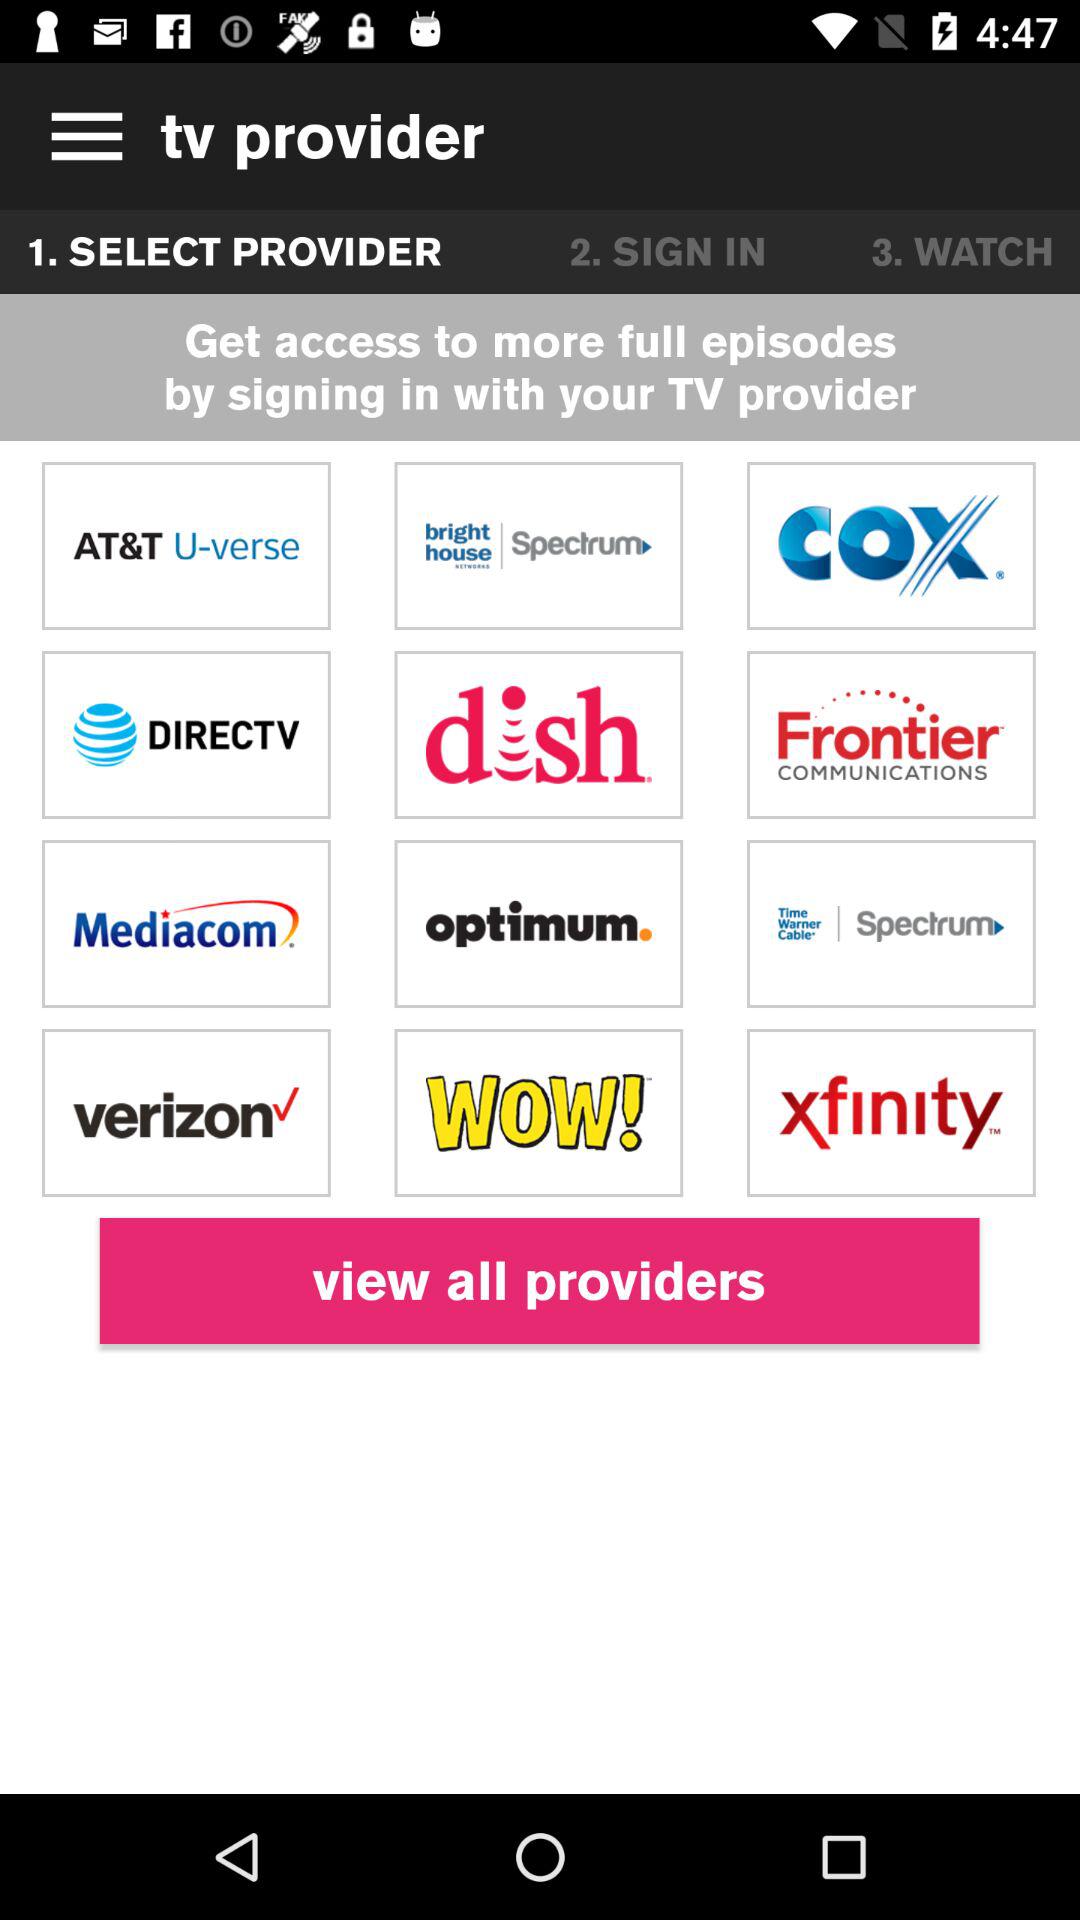 Image resolution: width=1080 pixels, height=1920 pixels. What do you see at coordinates (539, 1280) in the screenshot?
I see `scroll to view all providers` at bounding box center [539, 1280].